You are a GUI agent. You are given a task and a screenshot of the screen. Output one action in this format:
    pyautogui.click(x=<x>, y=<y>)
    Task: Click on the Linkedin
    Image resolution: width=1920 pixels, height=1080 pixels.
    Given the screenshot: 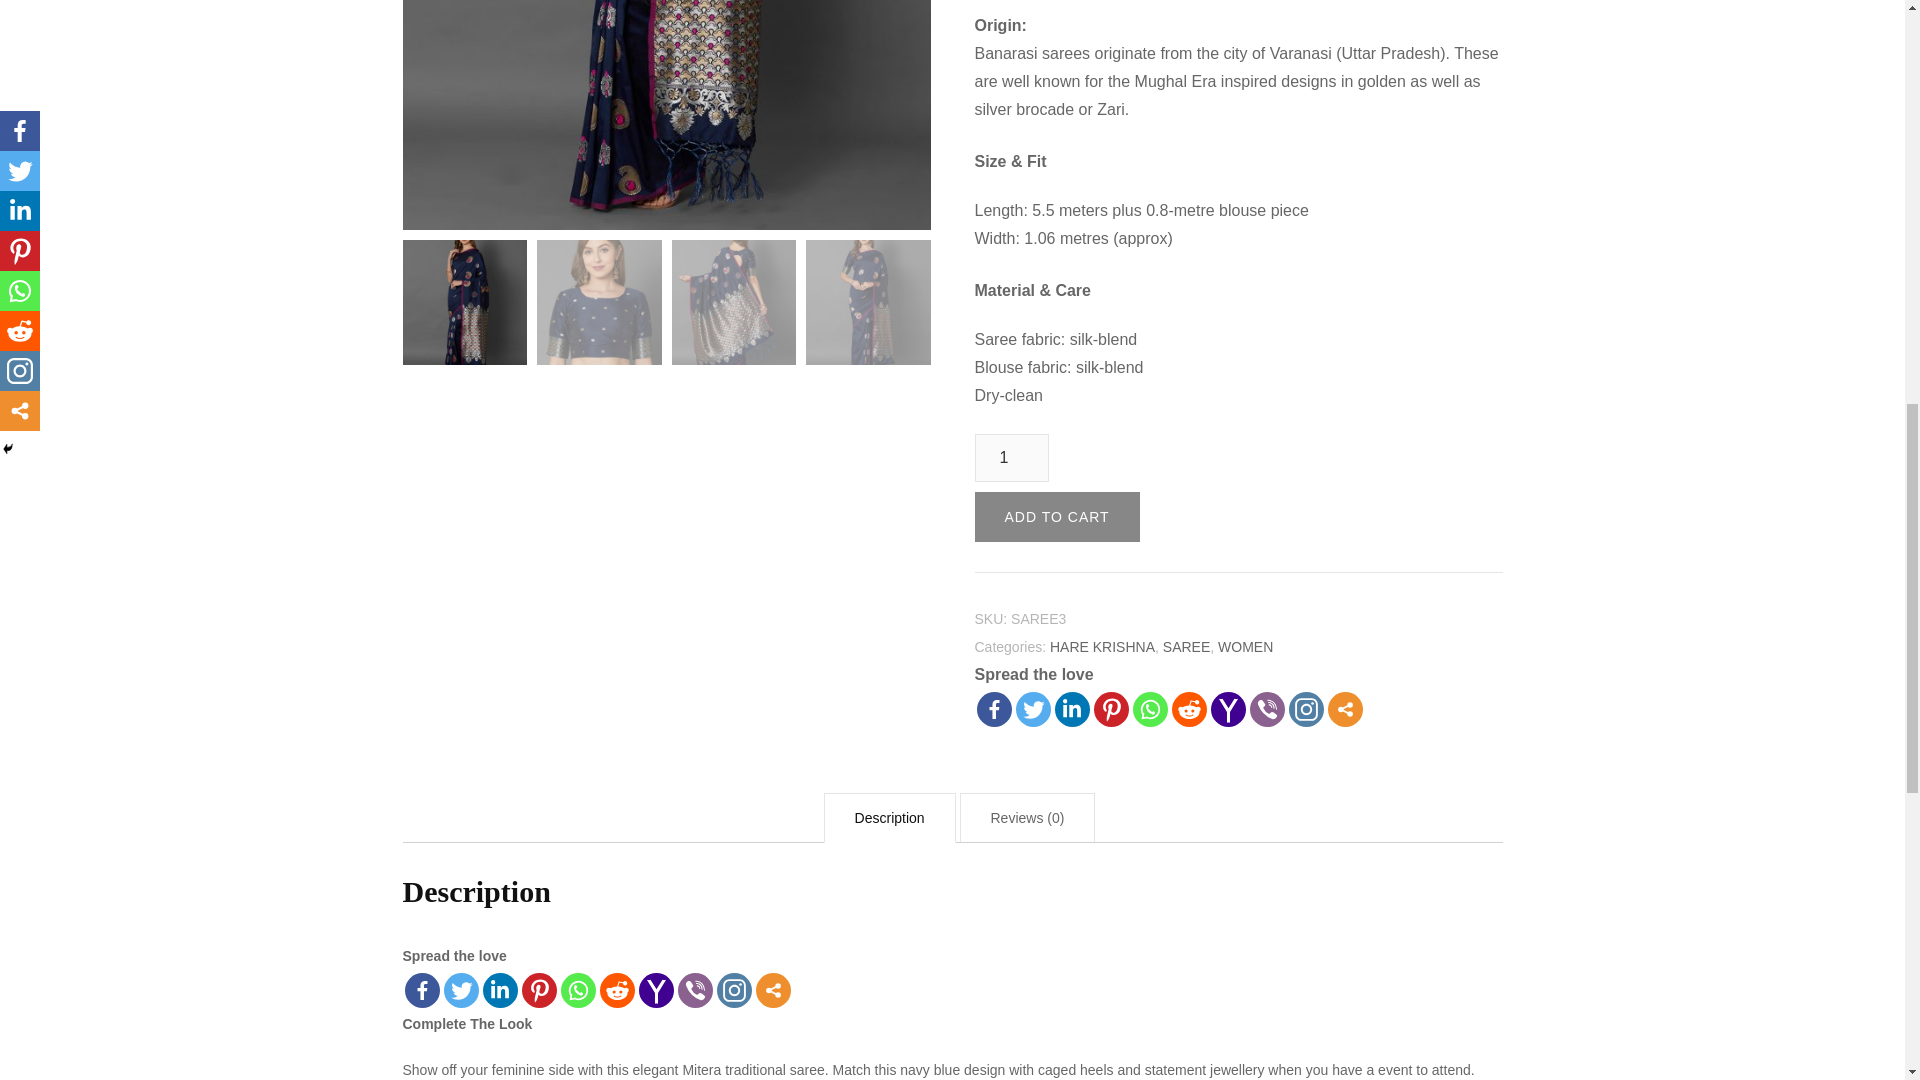 What is the action you would take?
    pyautogui.click(x=1071, y=709)
    